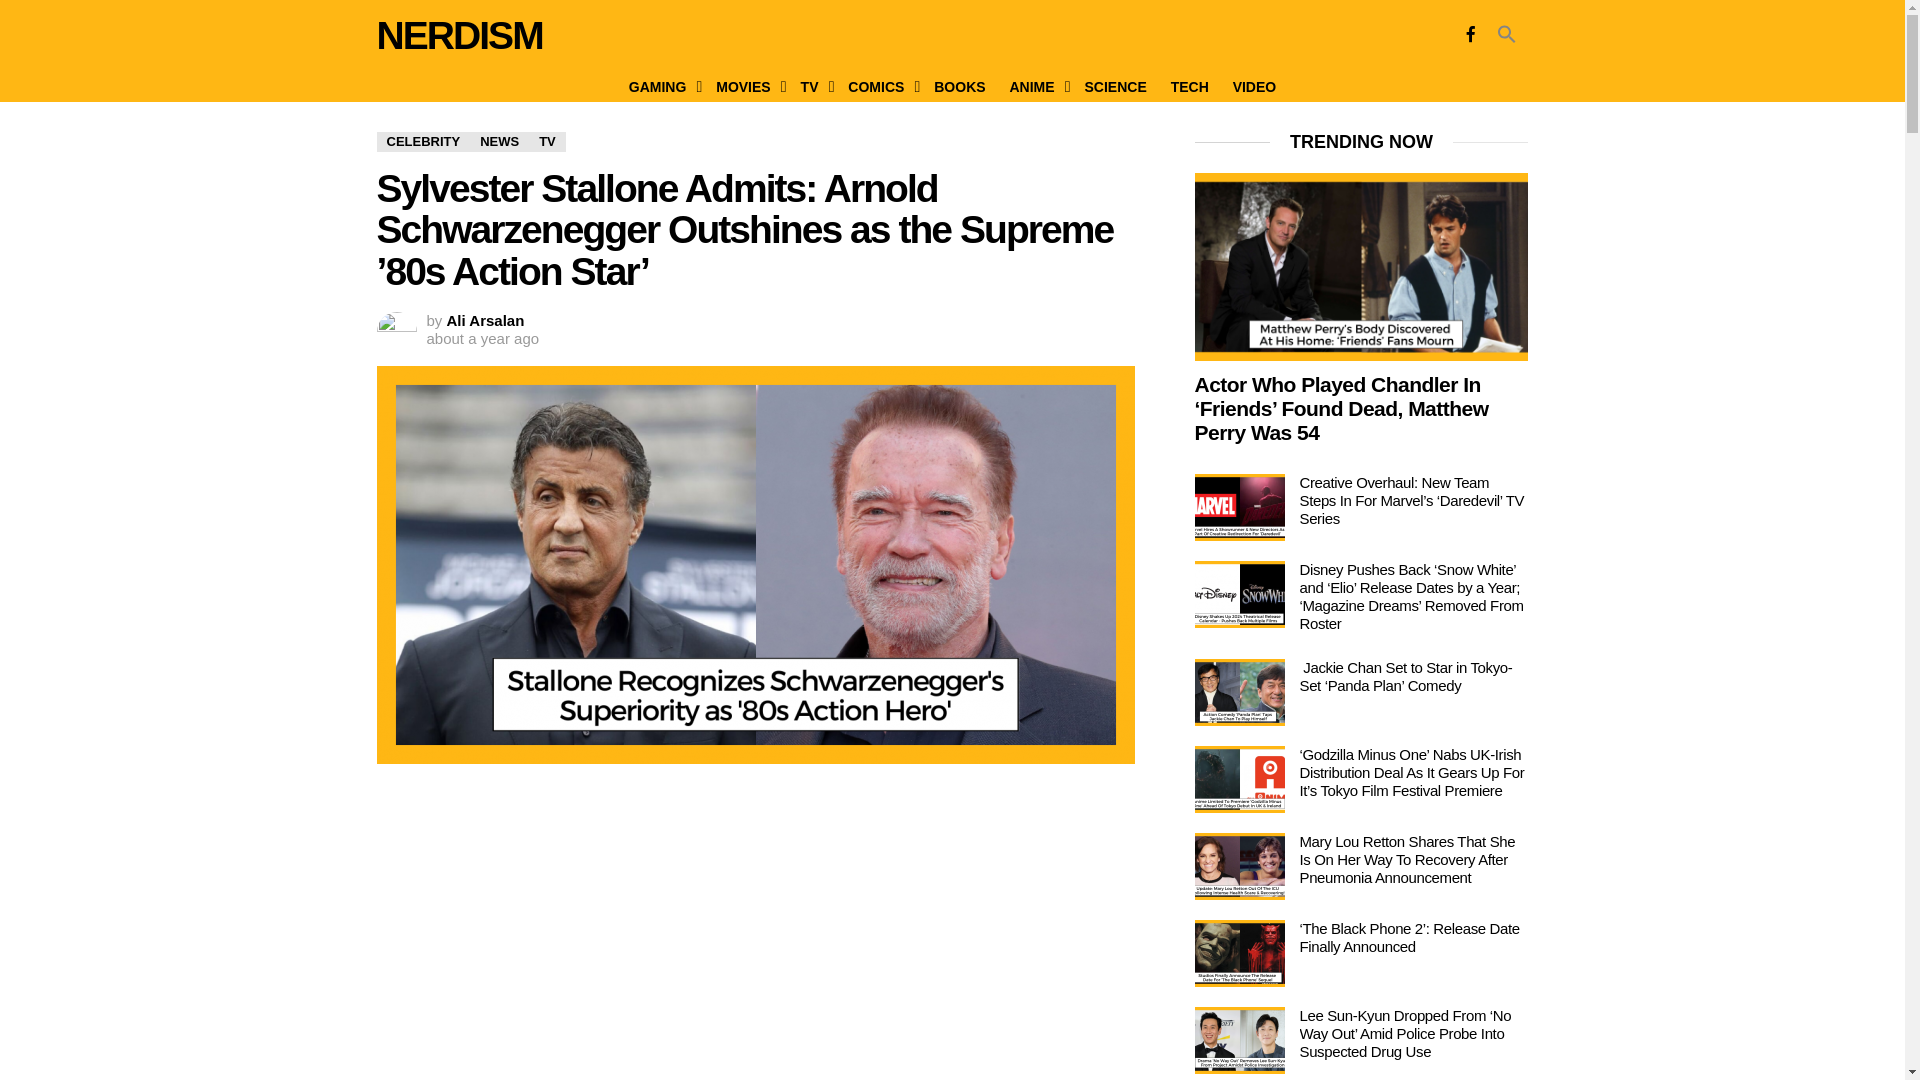 The width and height of the screenshot is (1920, 1080). What do you see at coordinates (500, 142) in the screenshot?
I see `NEWS` at bounding box center [500, 142].